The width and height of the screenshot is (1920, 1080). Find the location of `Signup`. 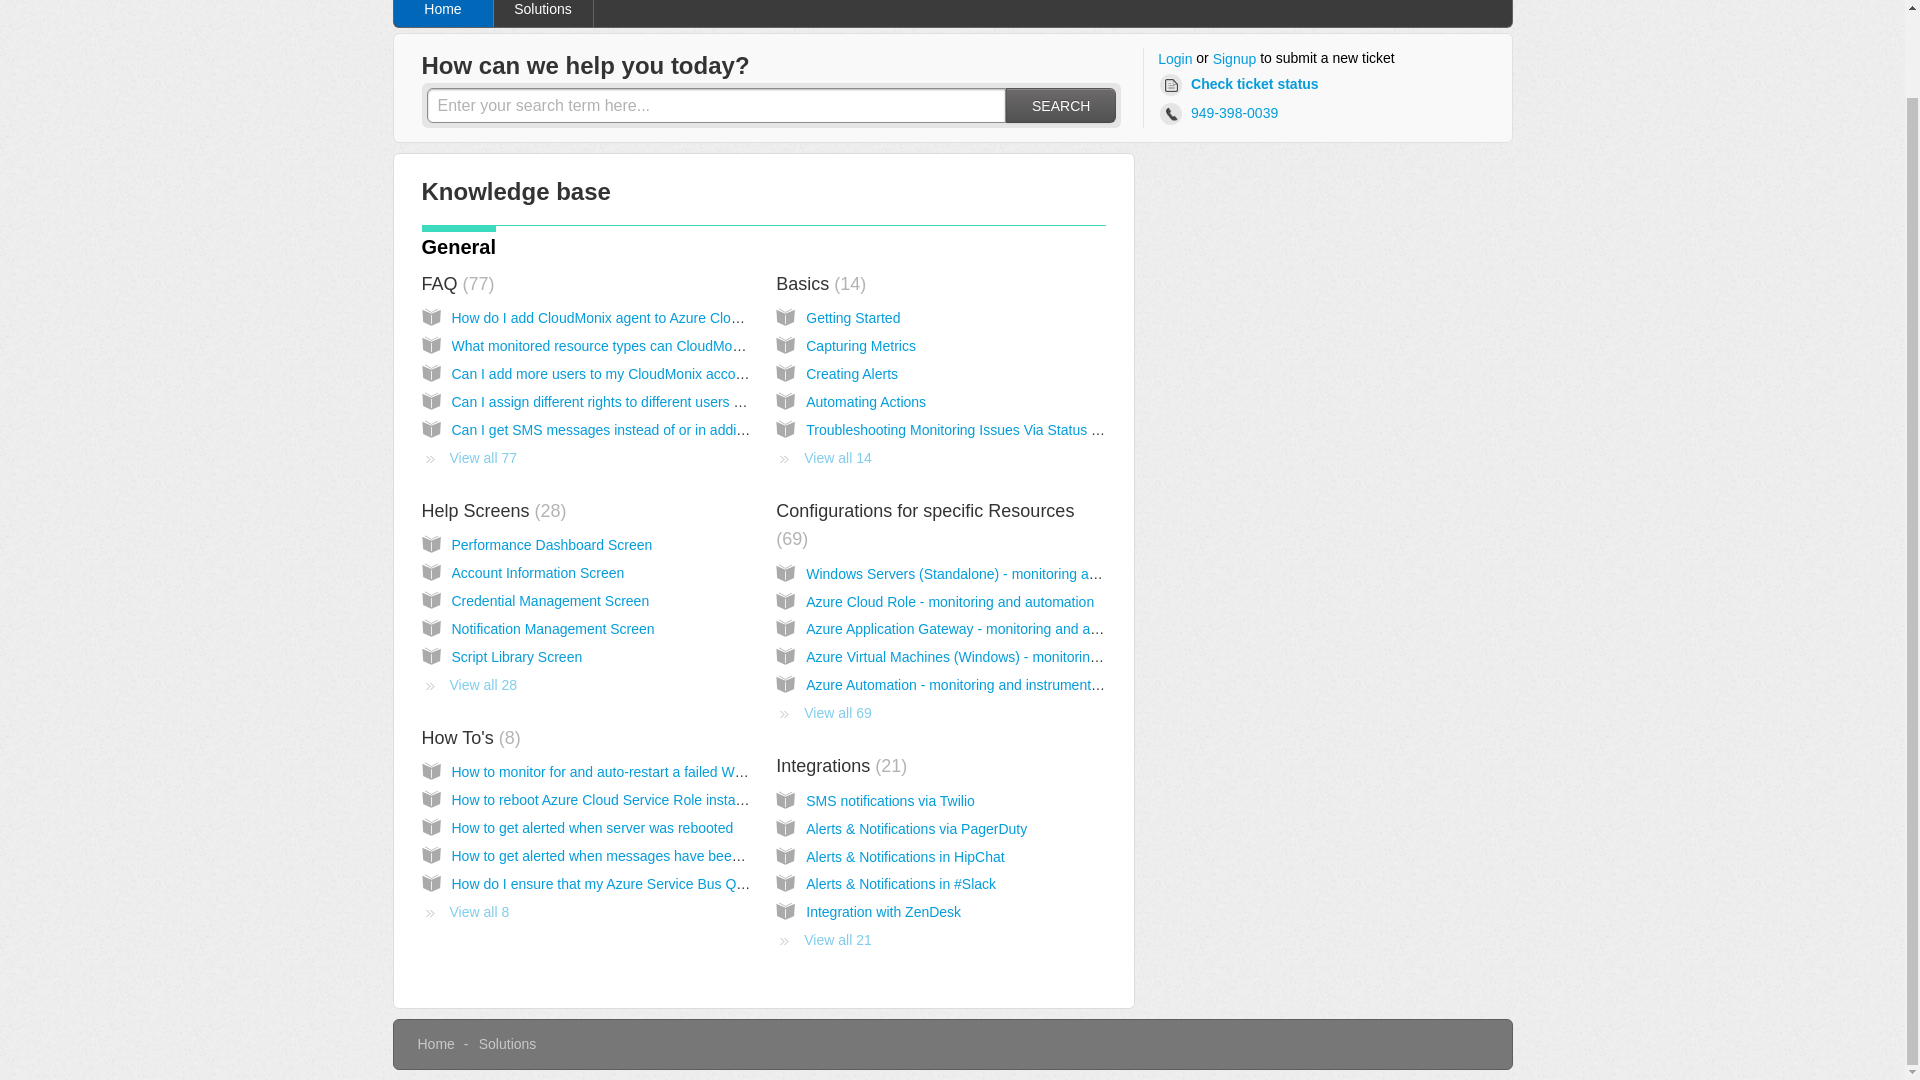

Signup is located at coordinates (1235, 60).